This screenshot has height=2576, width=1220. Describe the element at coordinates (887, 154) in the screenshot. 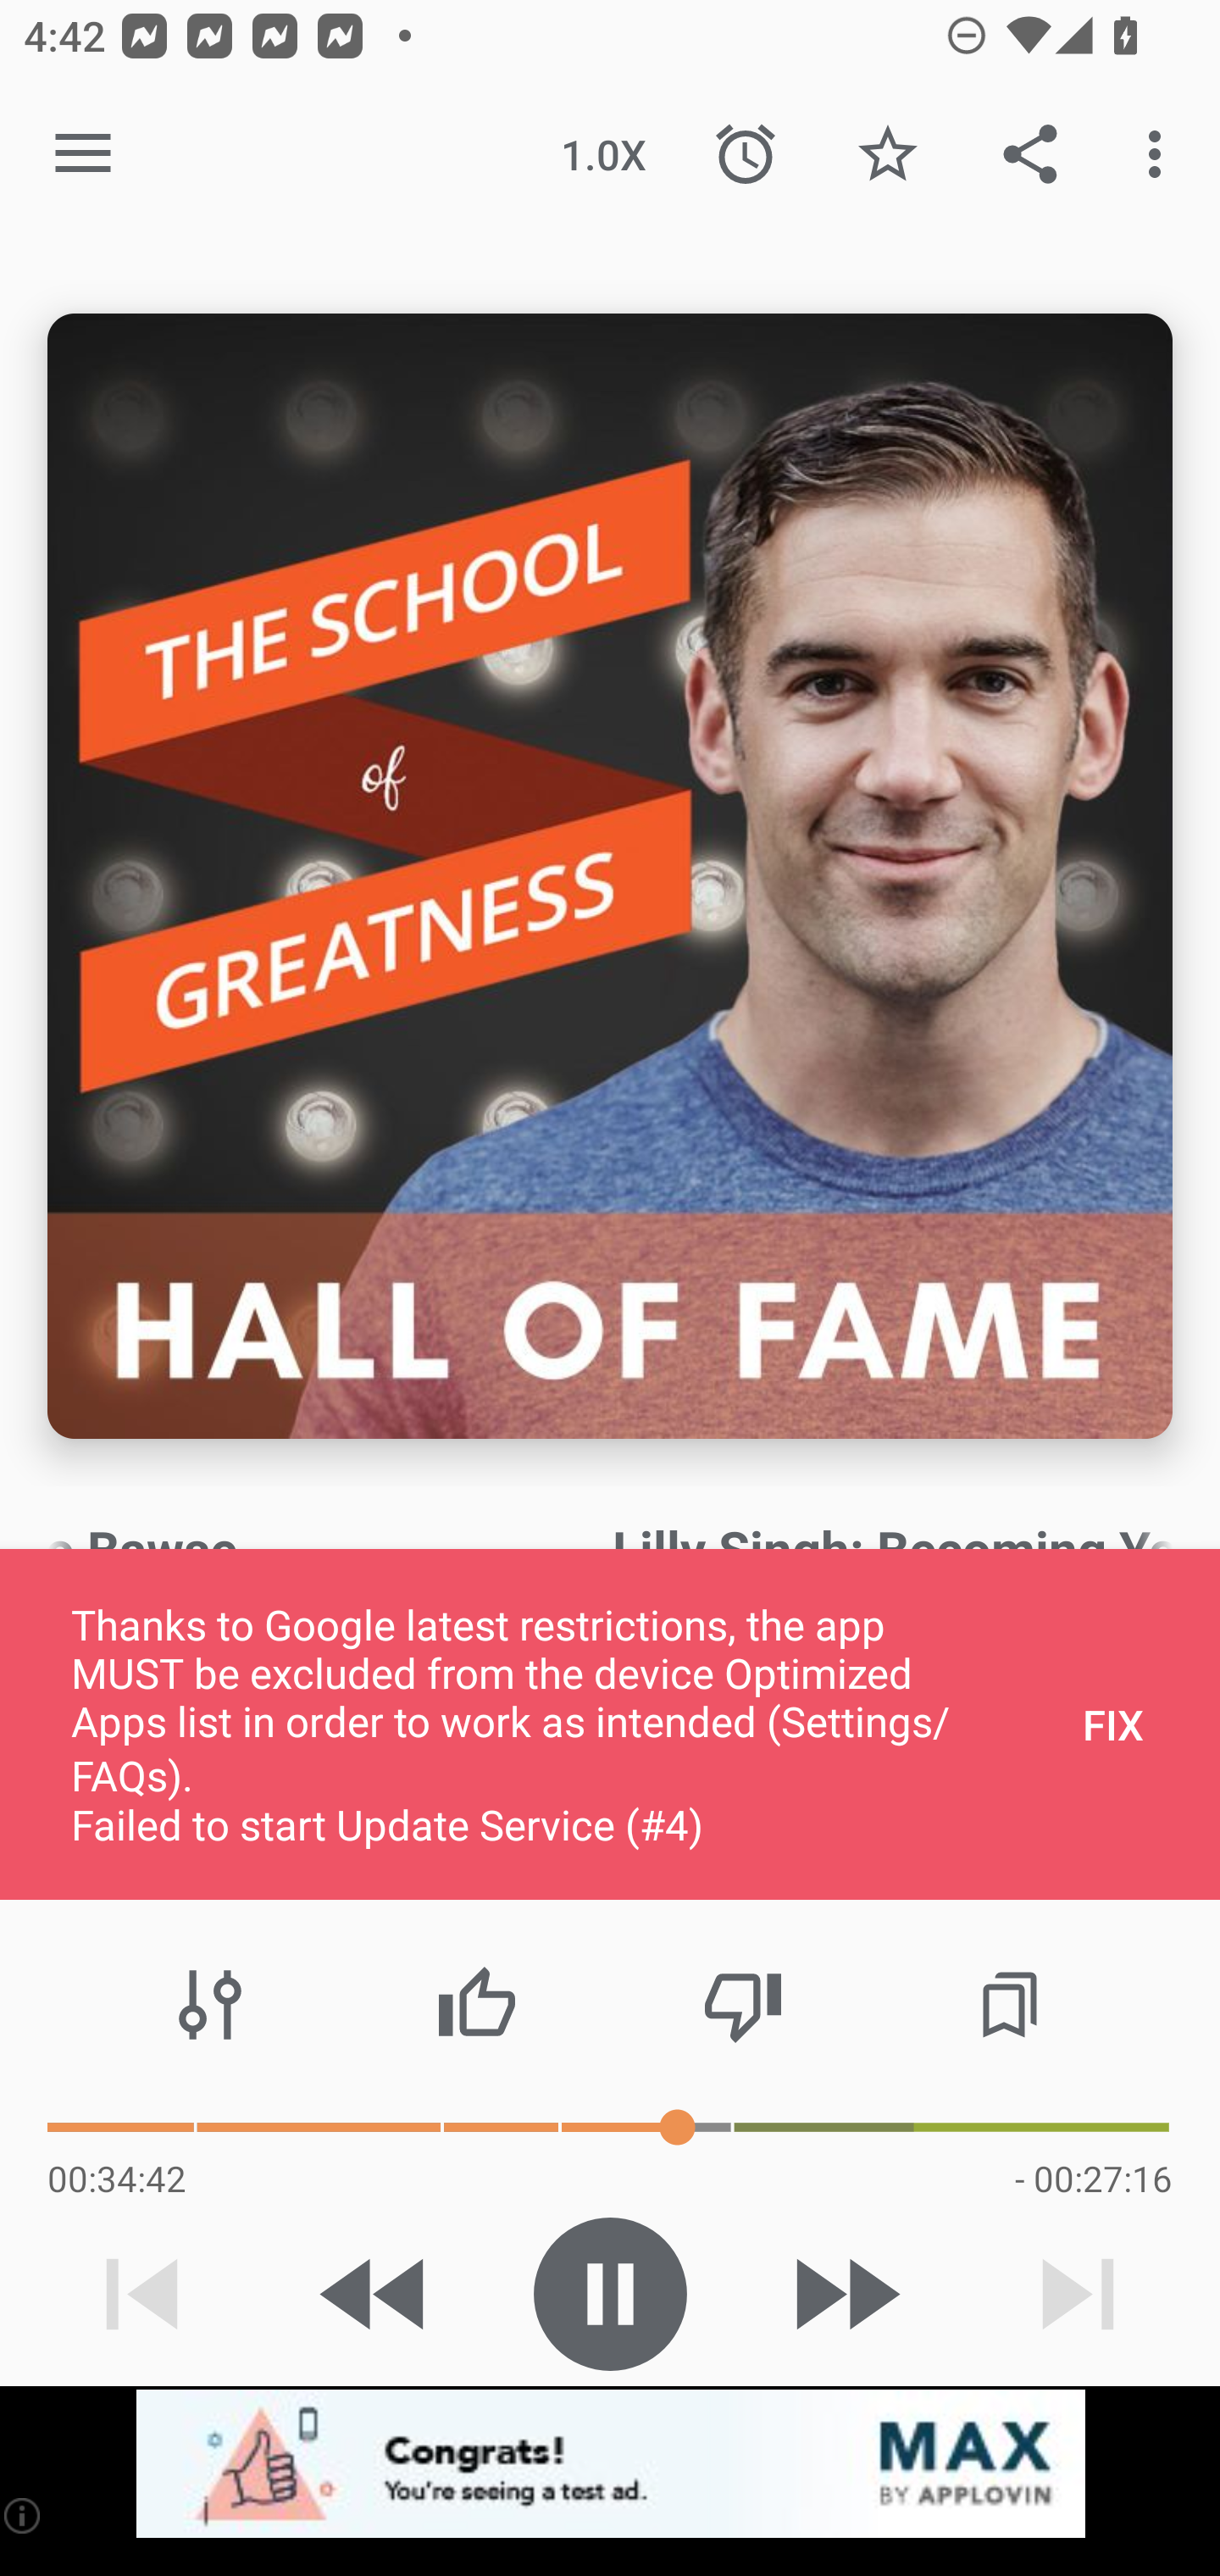

I see `Favorite` at that location.